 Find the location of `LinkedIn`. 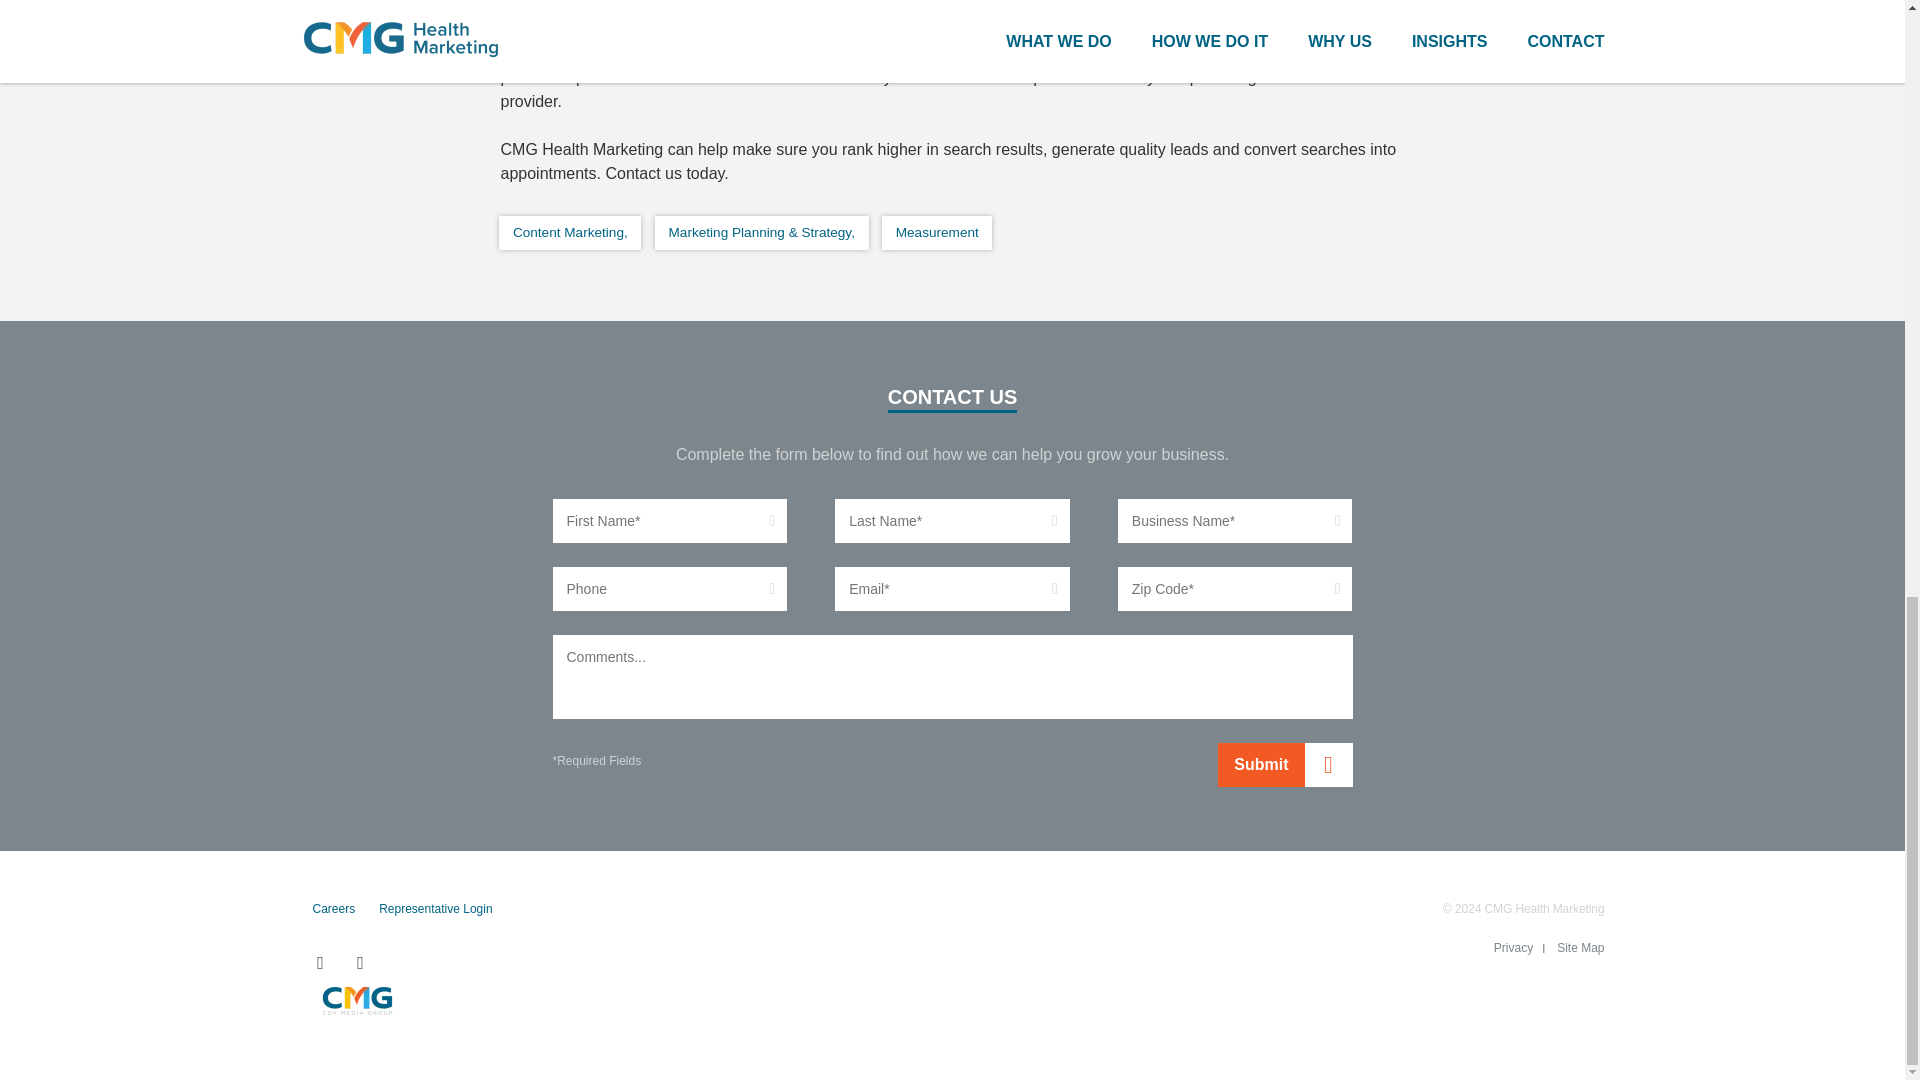

LinkedIn is located at coordinates (360, 962).